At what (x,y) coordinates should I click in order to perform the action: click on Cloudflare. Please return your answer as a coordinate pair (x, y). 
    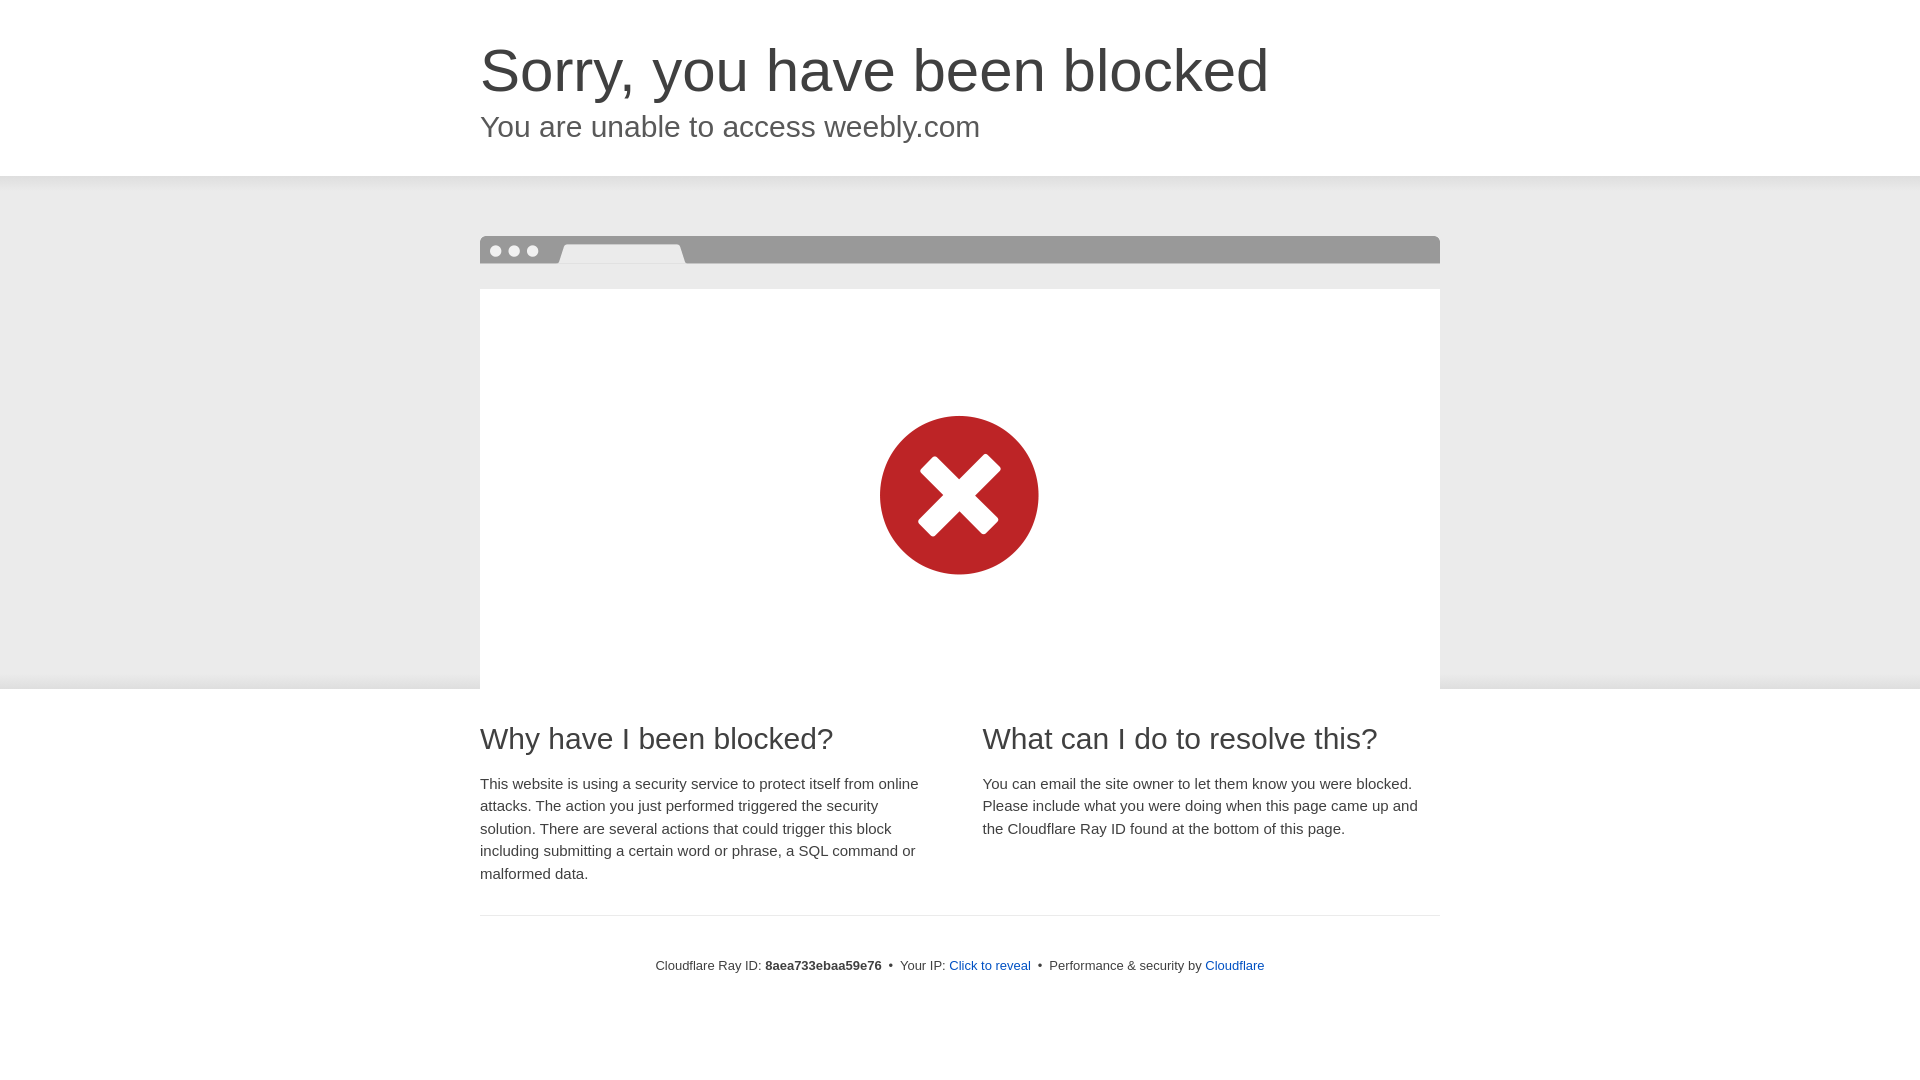
    Looking at the image, I should click on (1234, 965).